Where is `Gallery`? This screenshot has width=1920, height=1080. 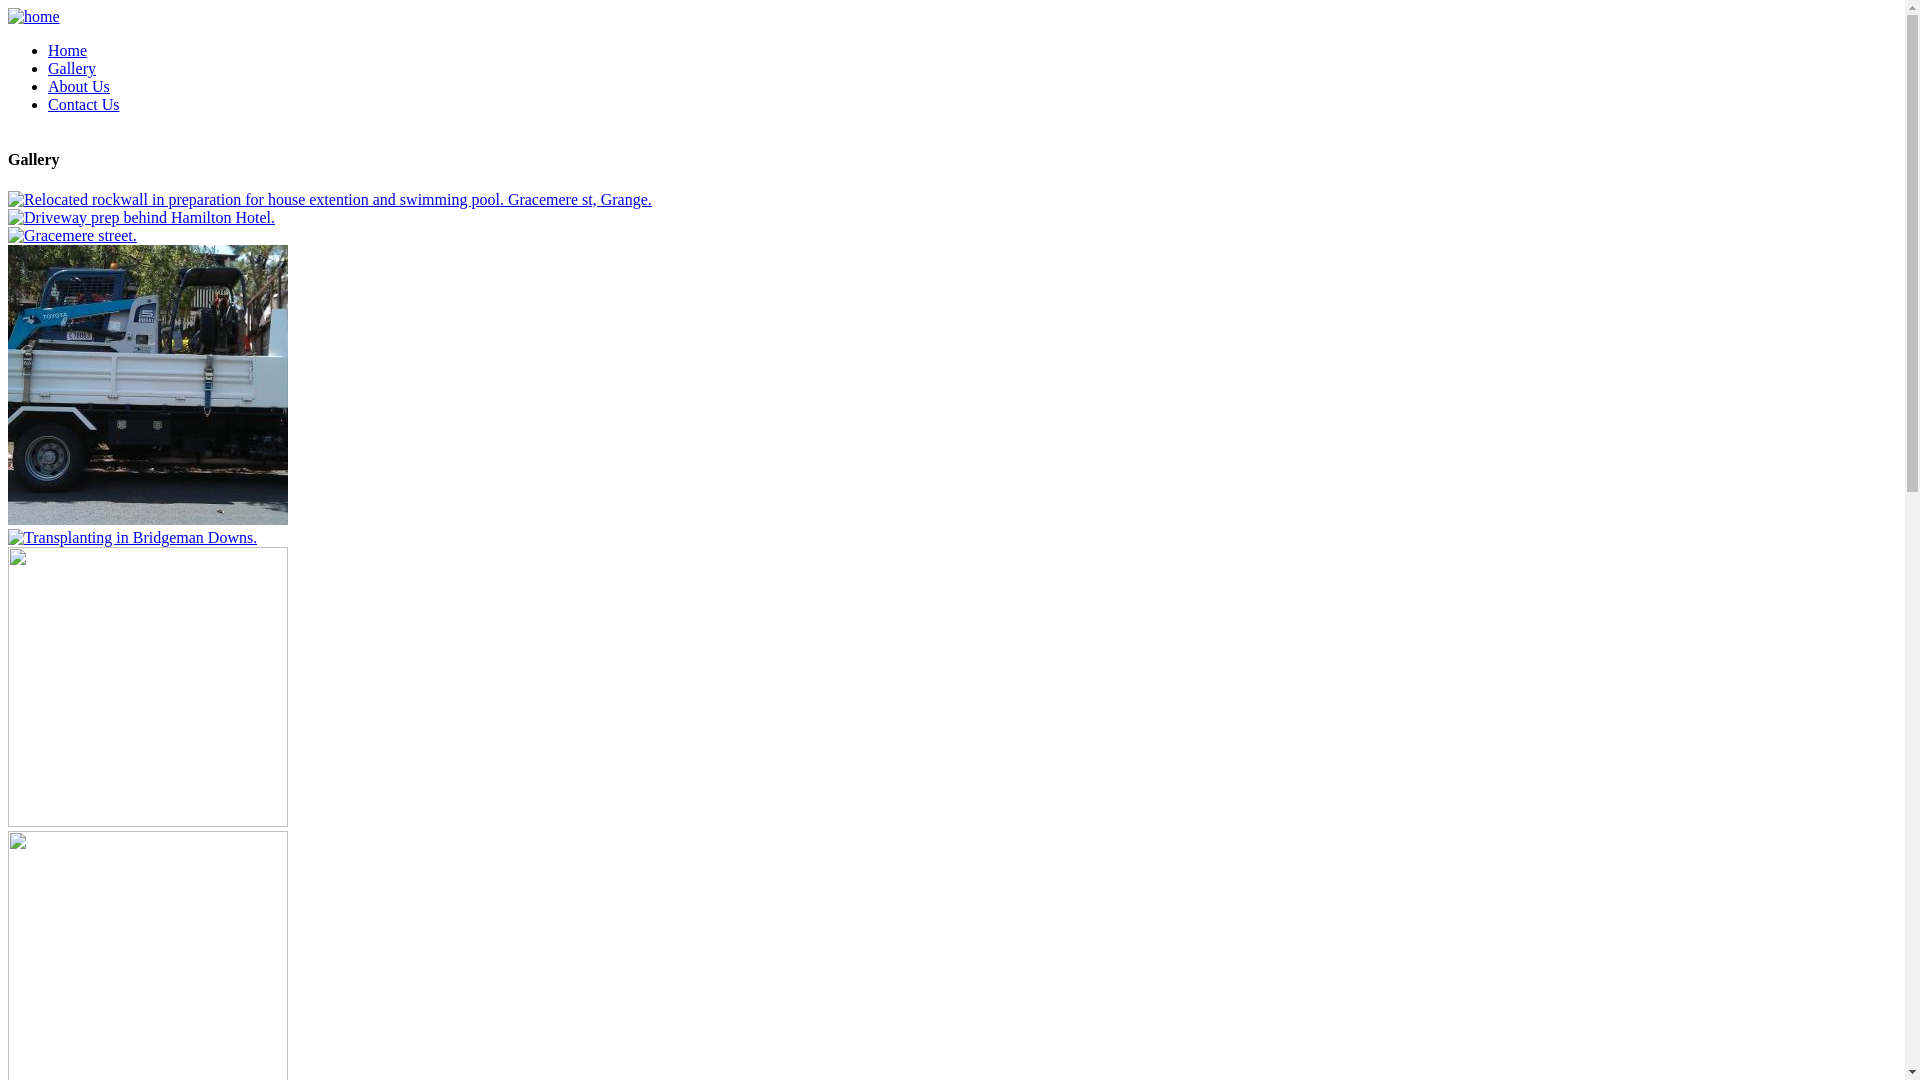
Gallery is located at coordinates (148, 520).